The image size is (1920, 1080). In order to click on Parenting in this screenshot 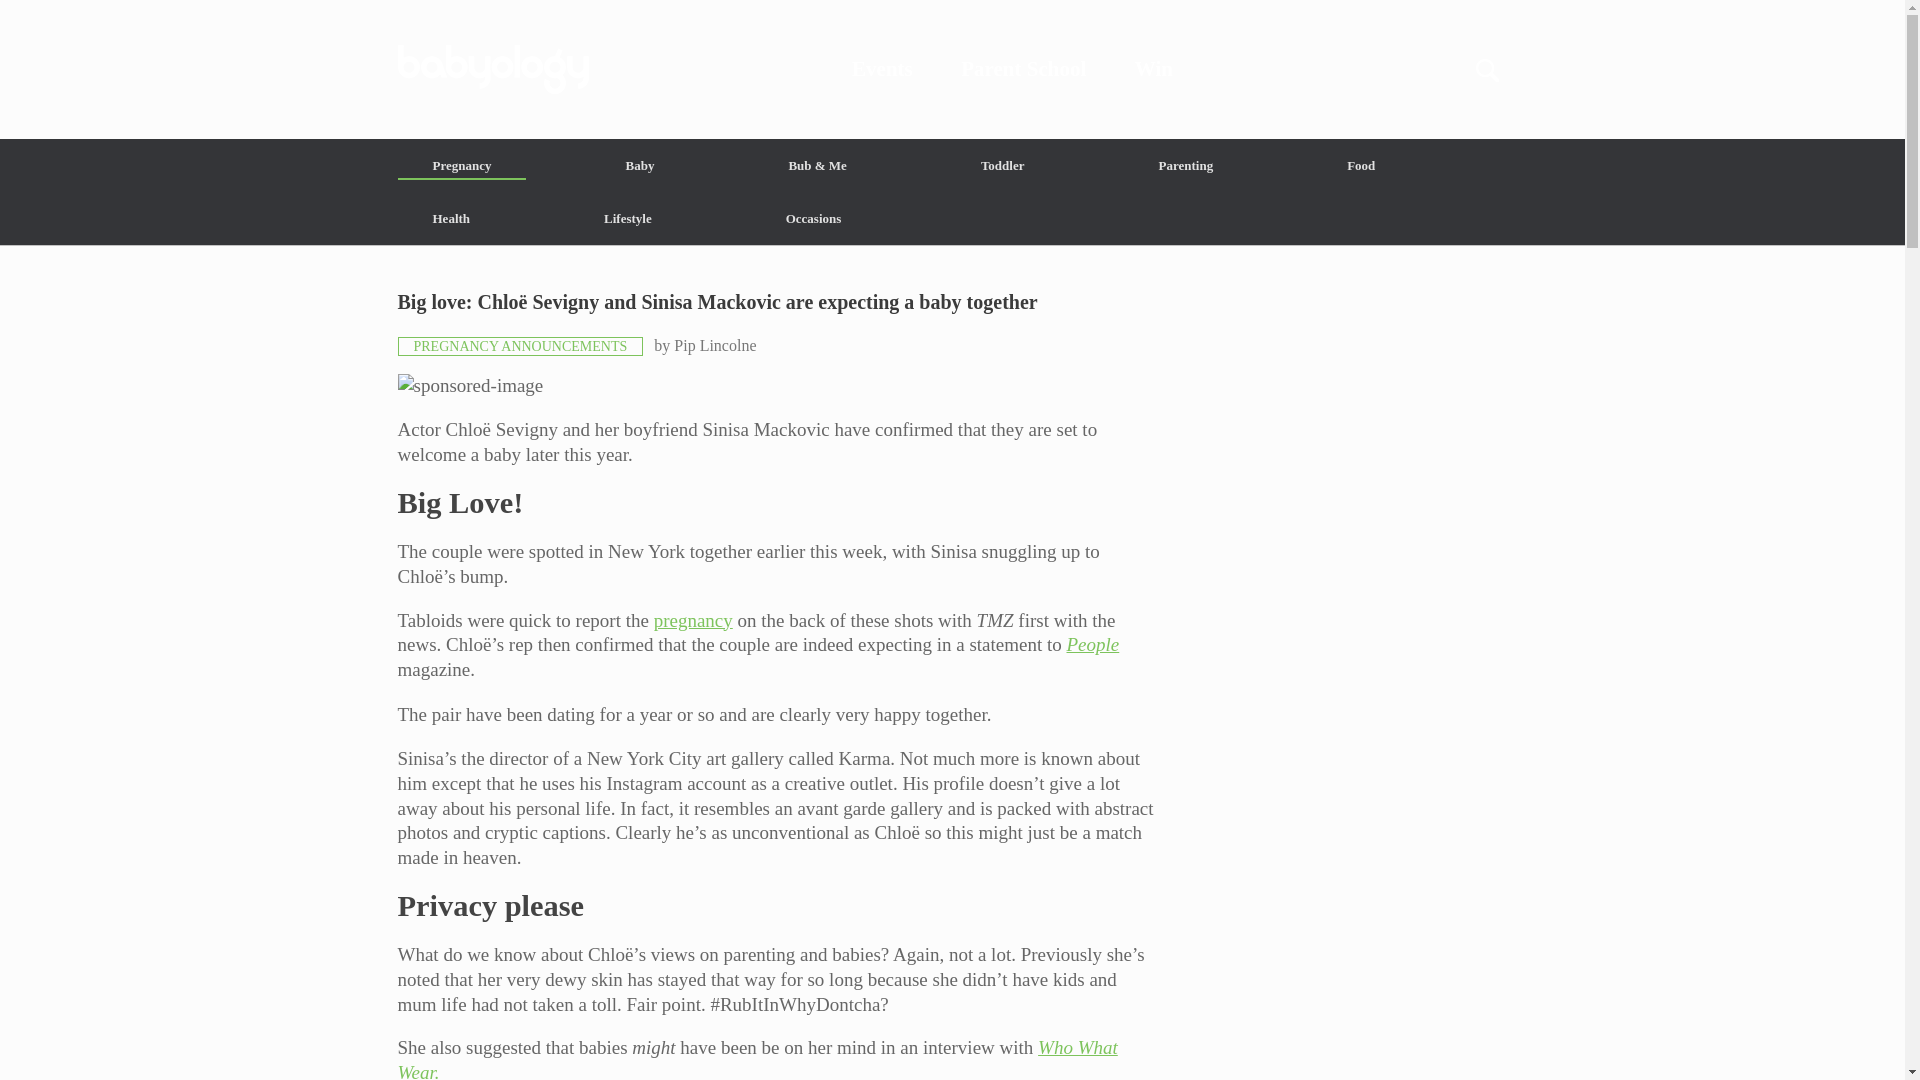, I will do `click(1186, 166)`.